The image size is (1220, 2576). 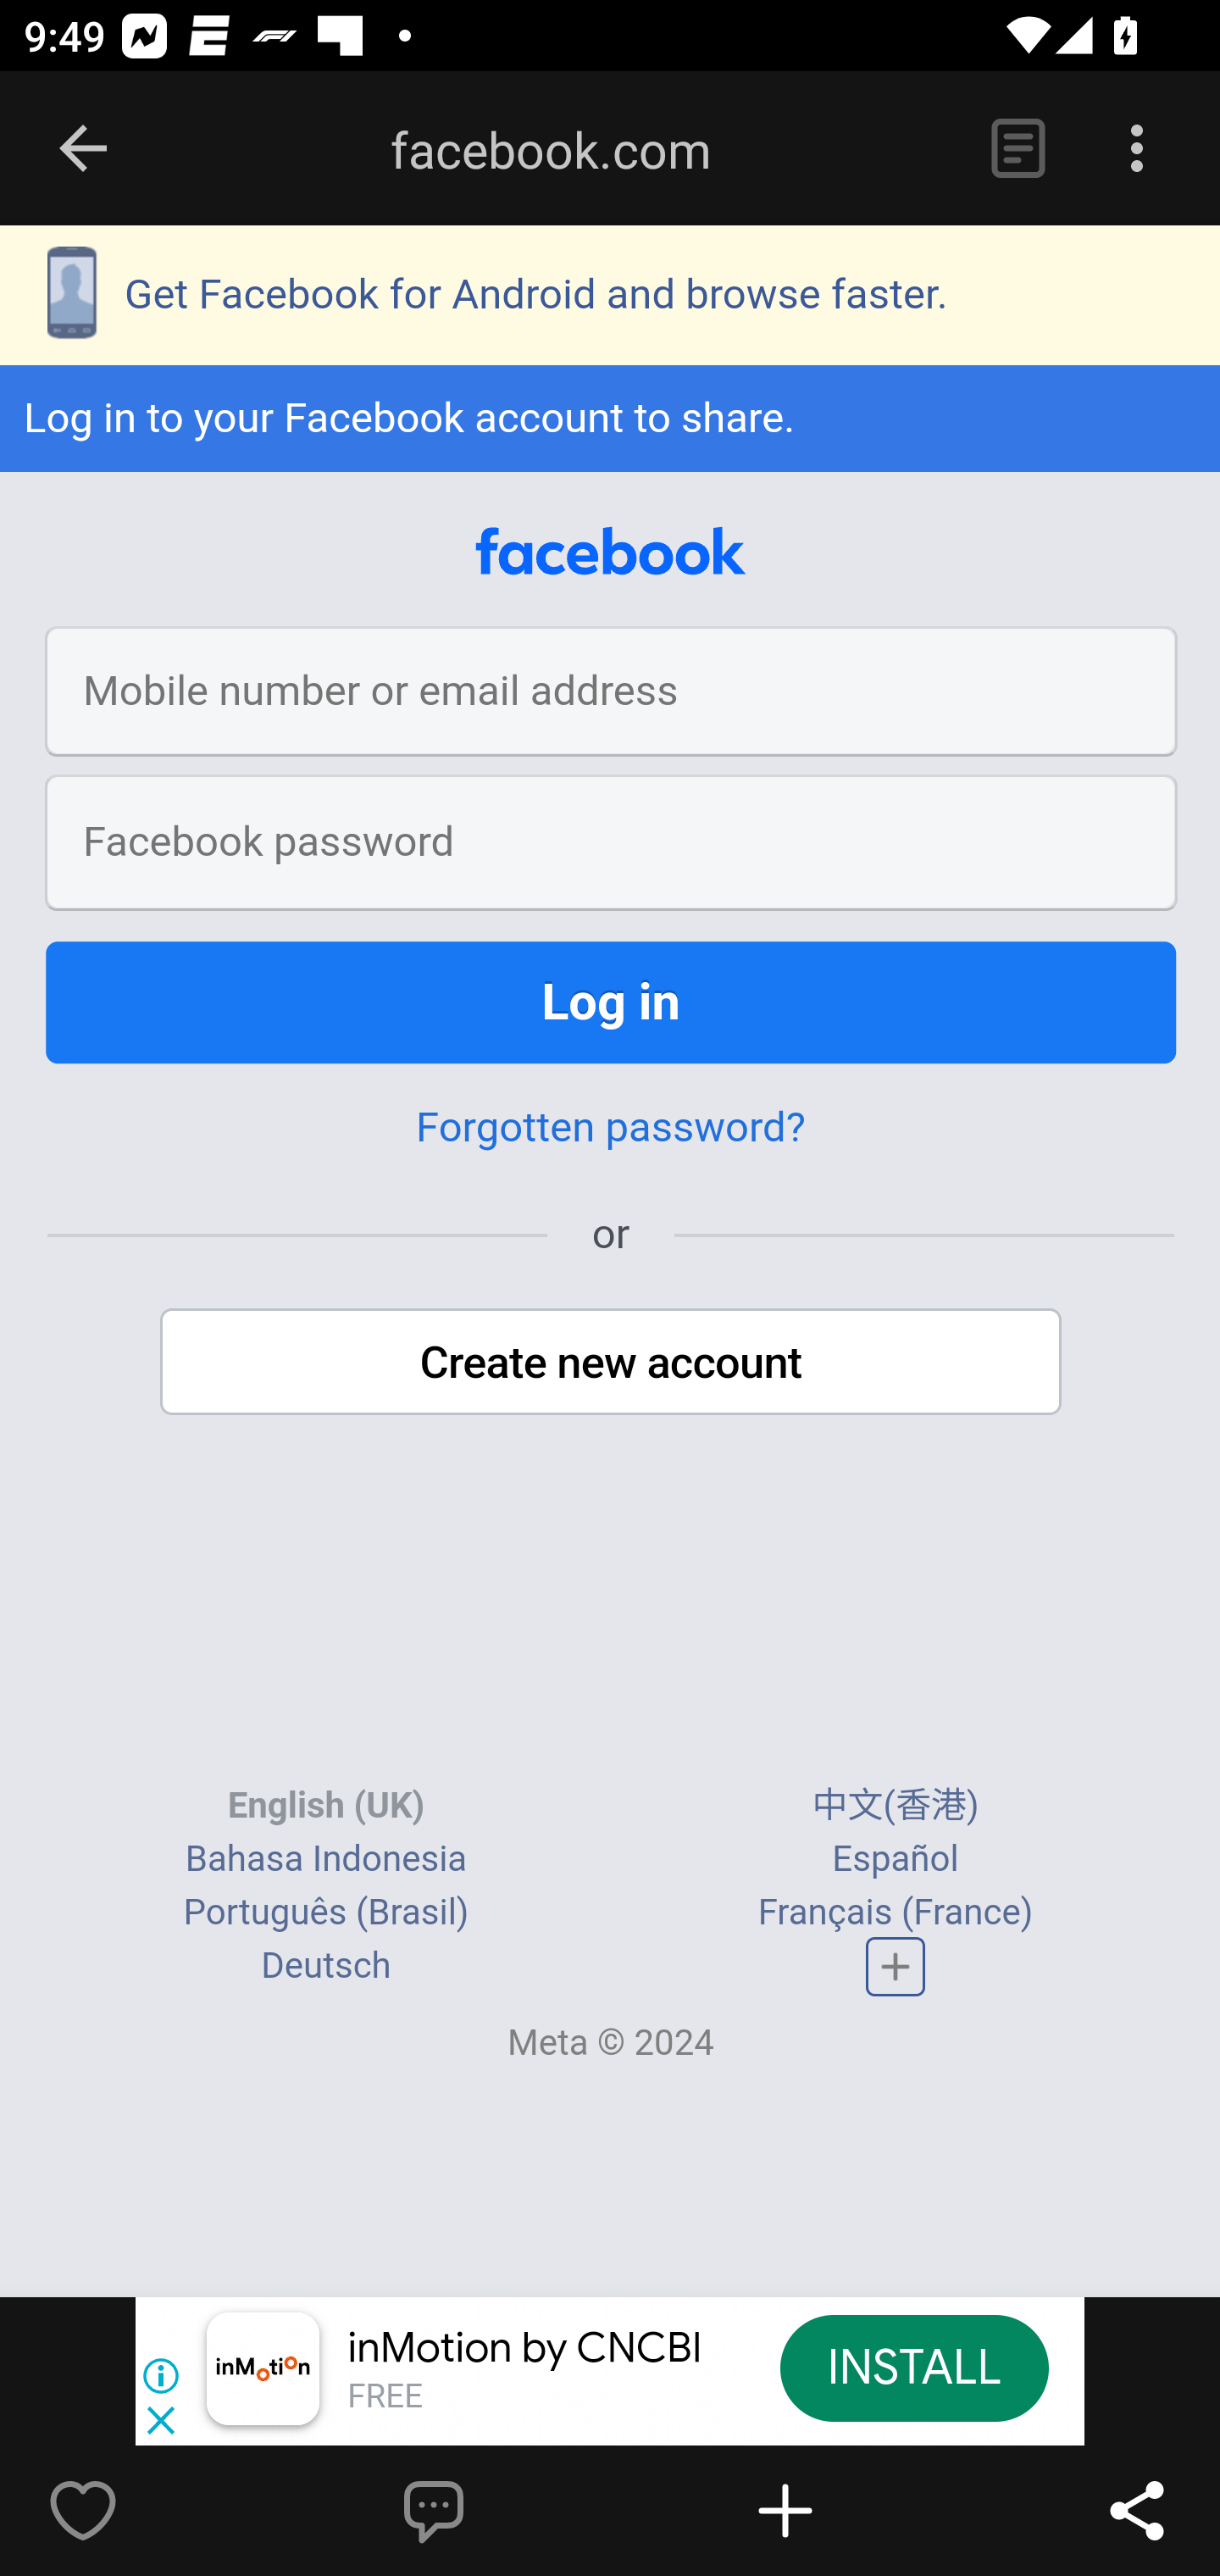 I want to click on Flip into Magazine, so click(x=856, y=2510).